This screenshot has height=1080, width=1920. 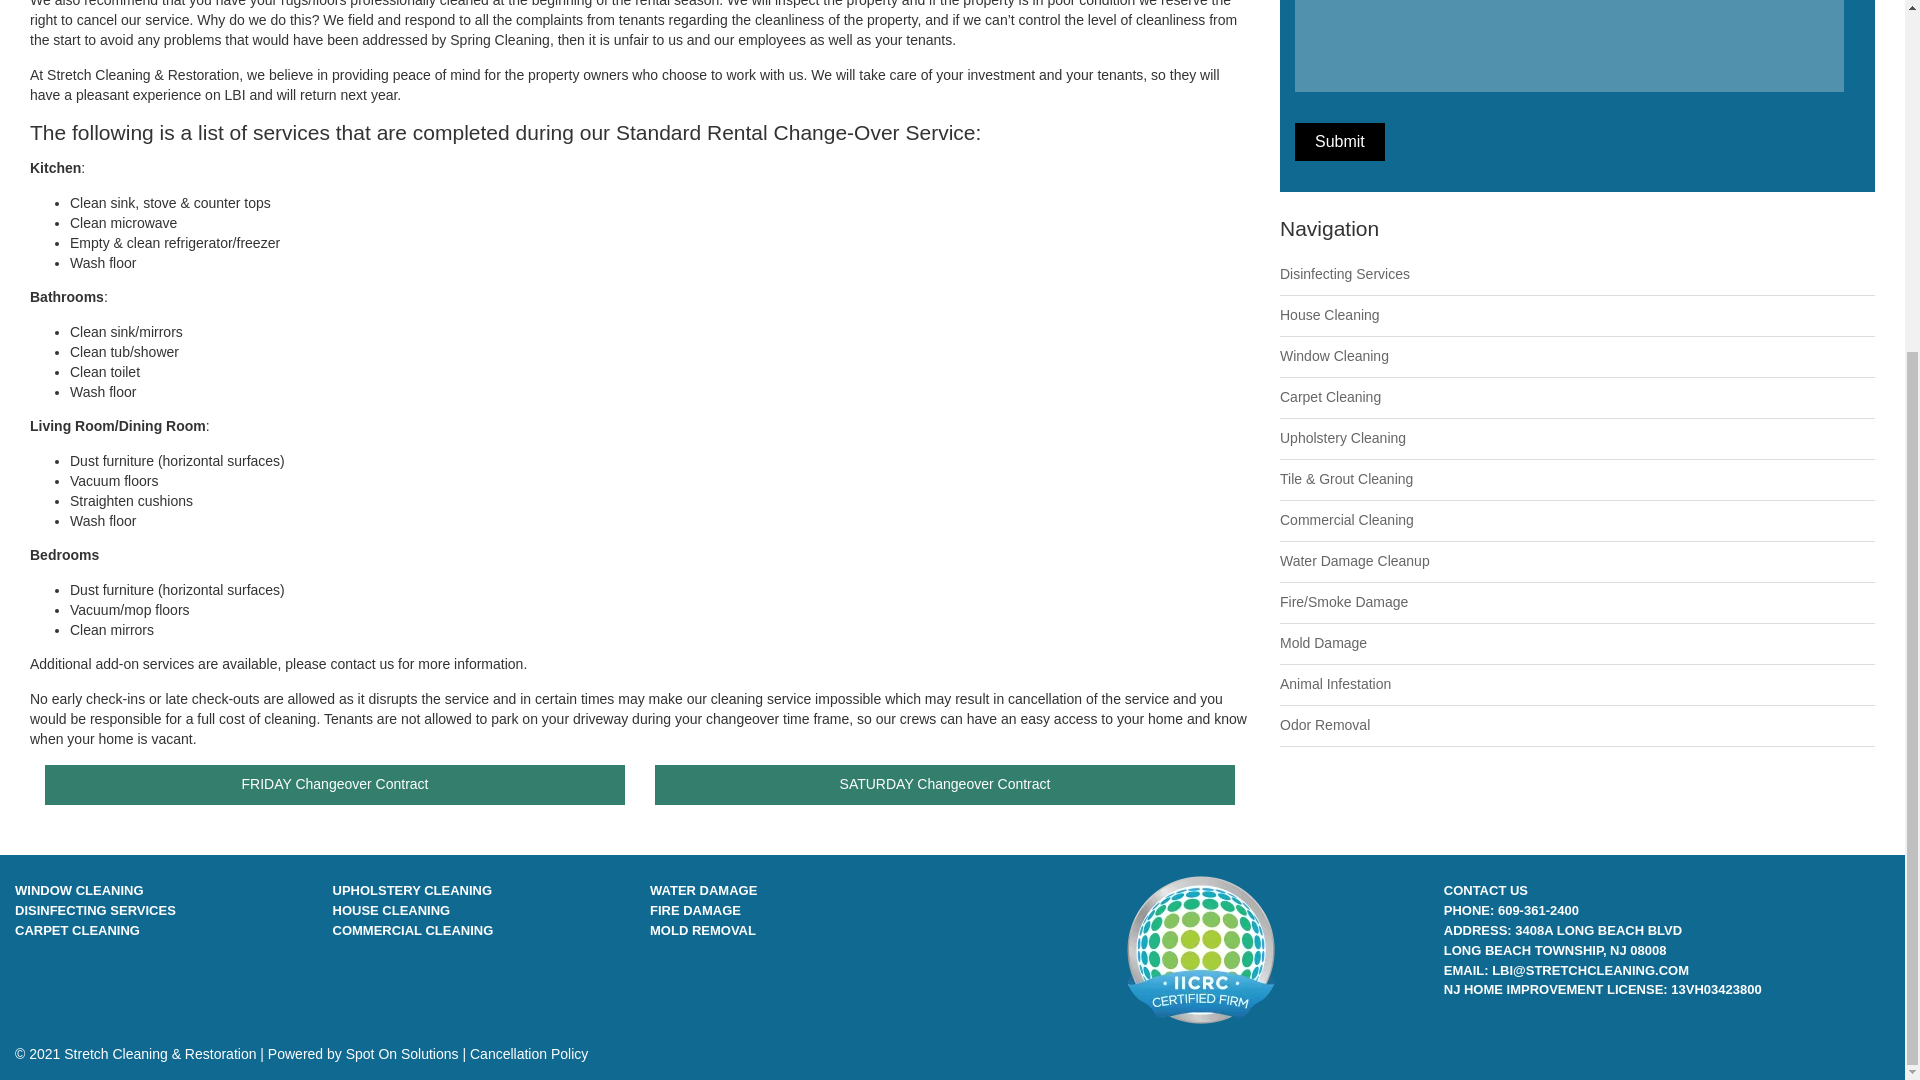 I want to click on SATURDAY Changeover Contract, so click(x=944, y=784).